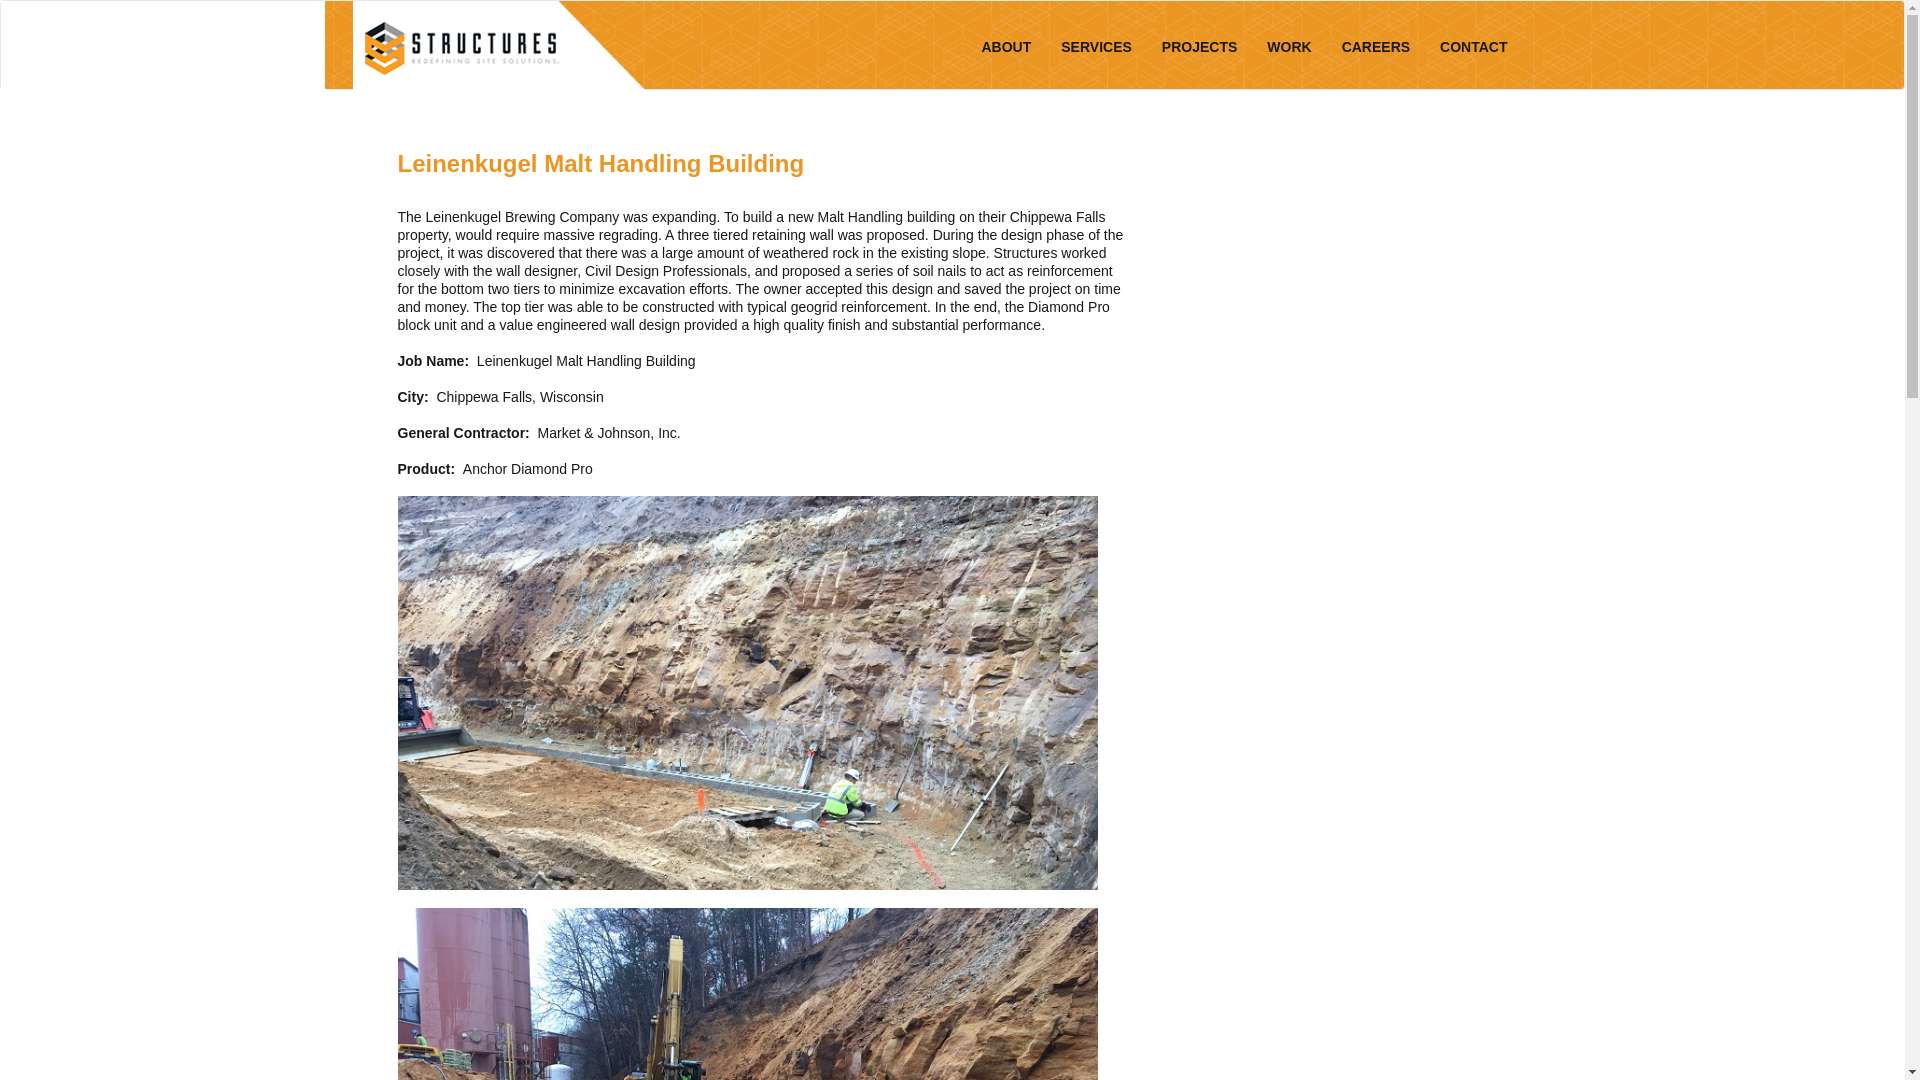 This screenshot has height=1080, width=1920. I want to click on ABOUT, so click(1006, 47).